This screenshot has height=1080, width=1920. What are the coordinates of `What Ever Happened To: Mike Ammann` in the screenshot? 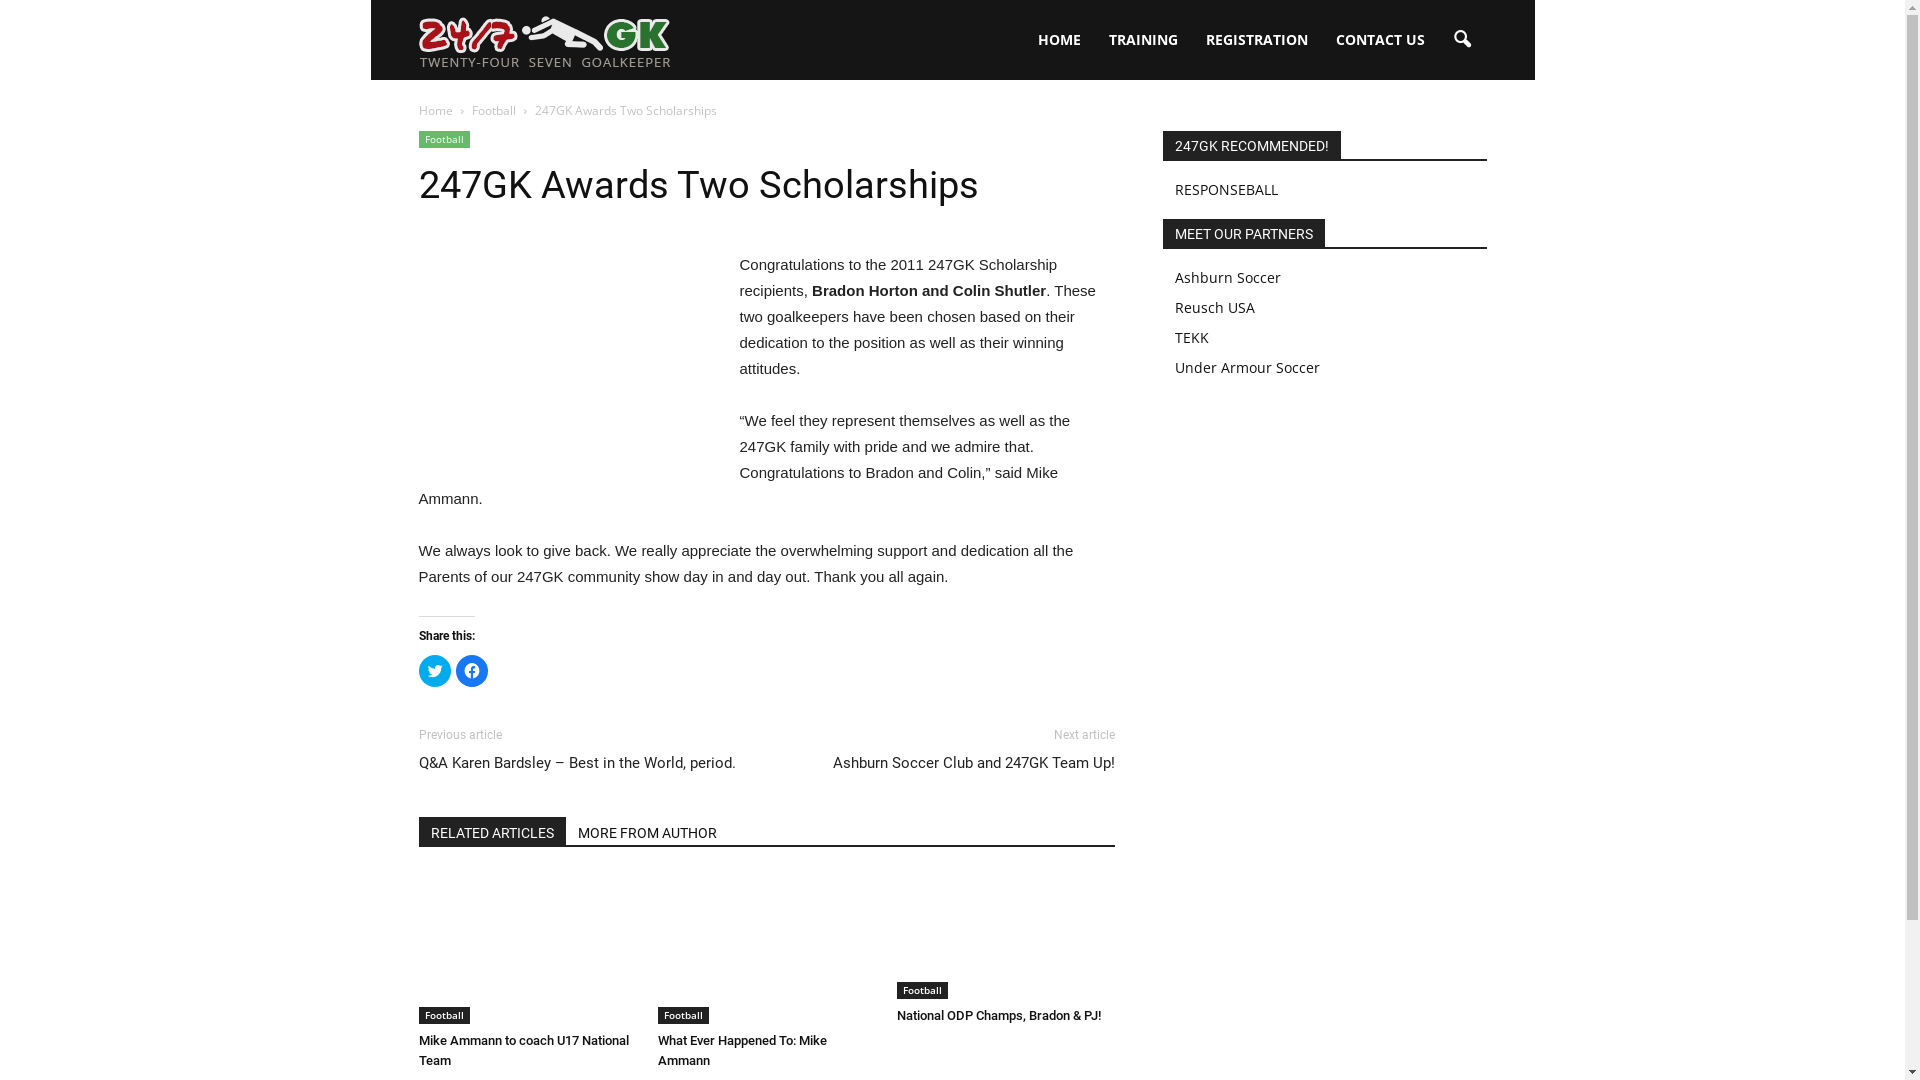 It's located at (742, 1050).